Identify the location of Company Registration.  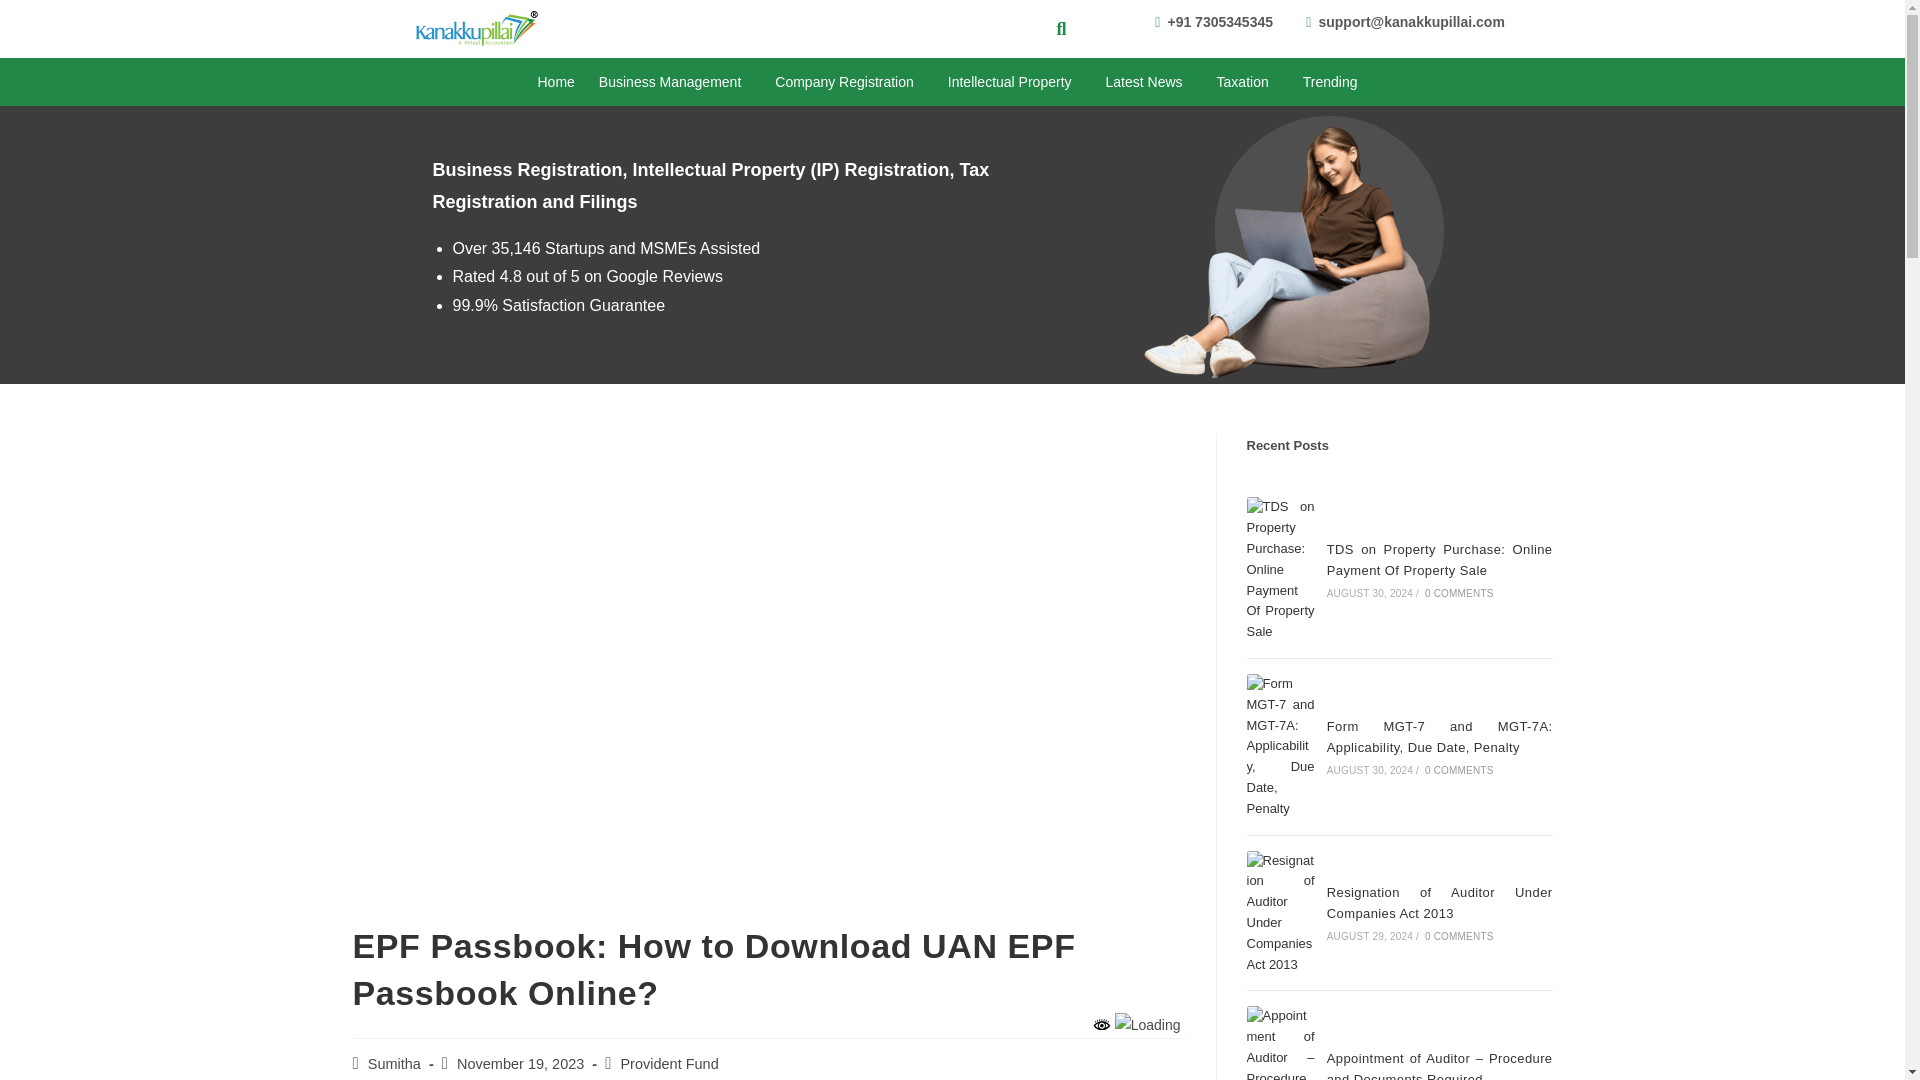
(849, 82).